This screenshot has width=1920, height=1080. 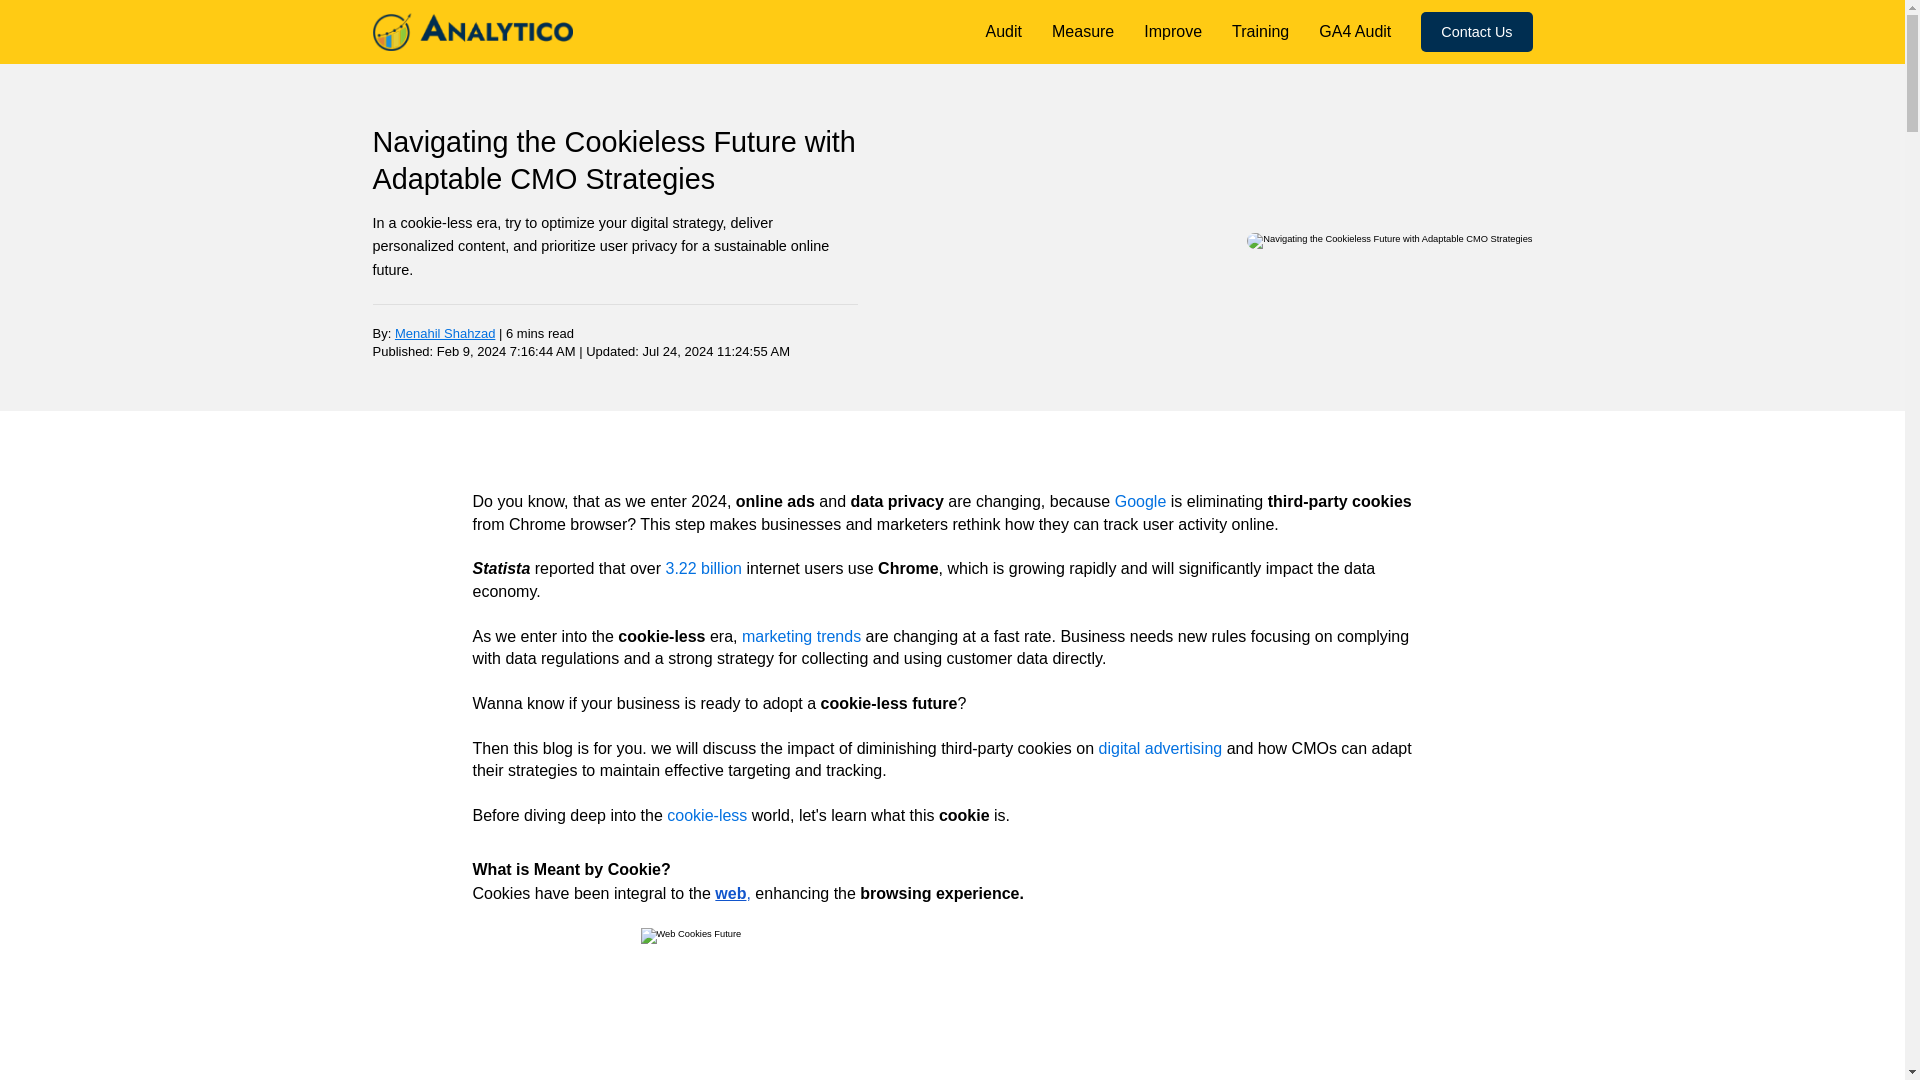 I want to click on Contact Us, so click(x=1476, y=31).